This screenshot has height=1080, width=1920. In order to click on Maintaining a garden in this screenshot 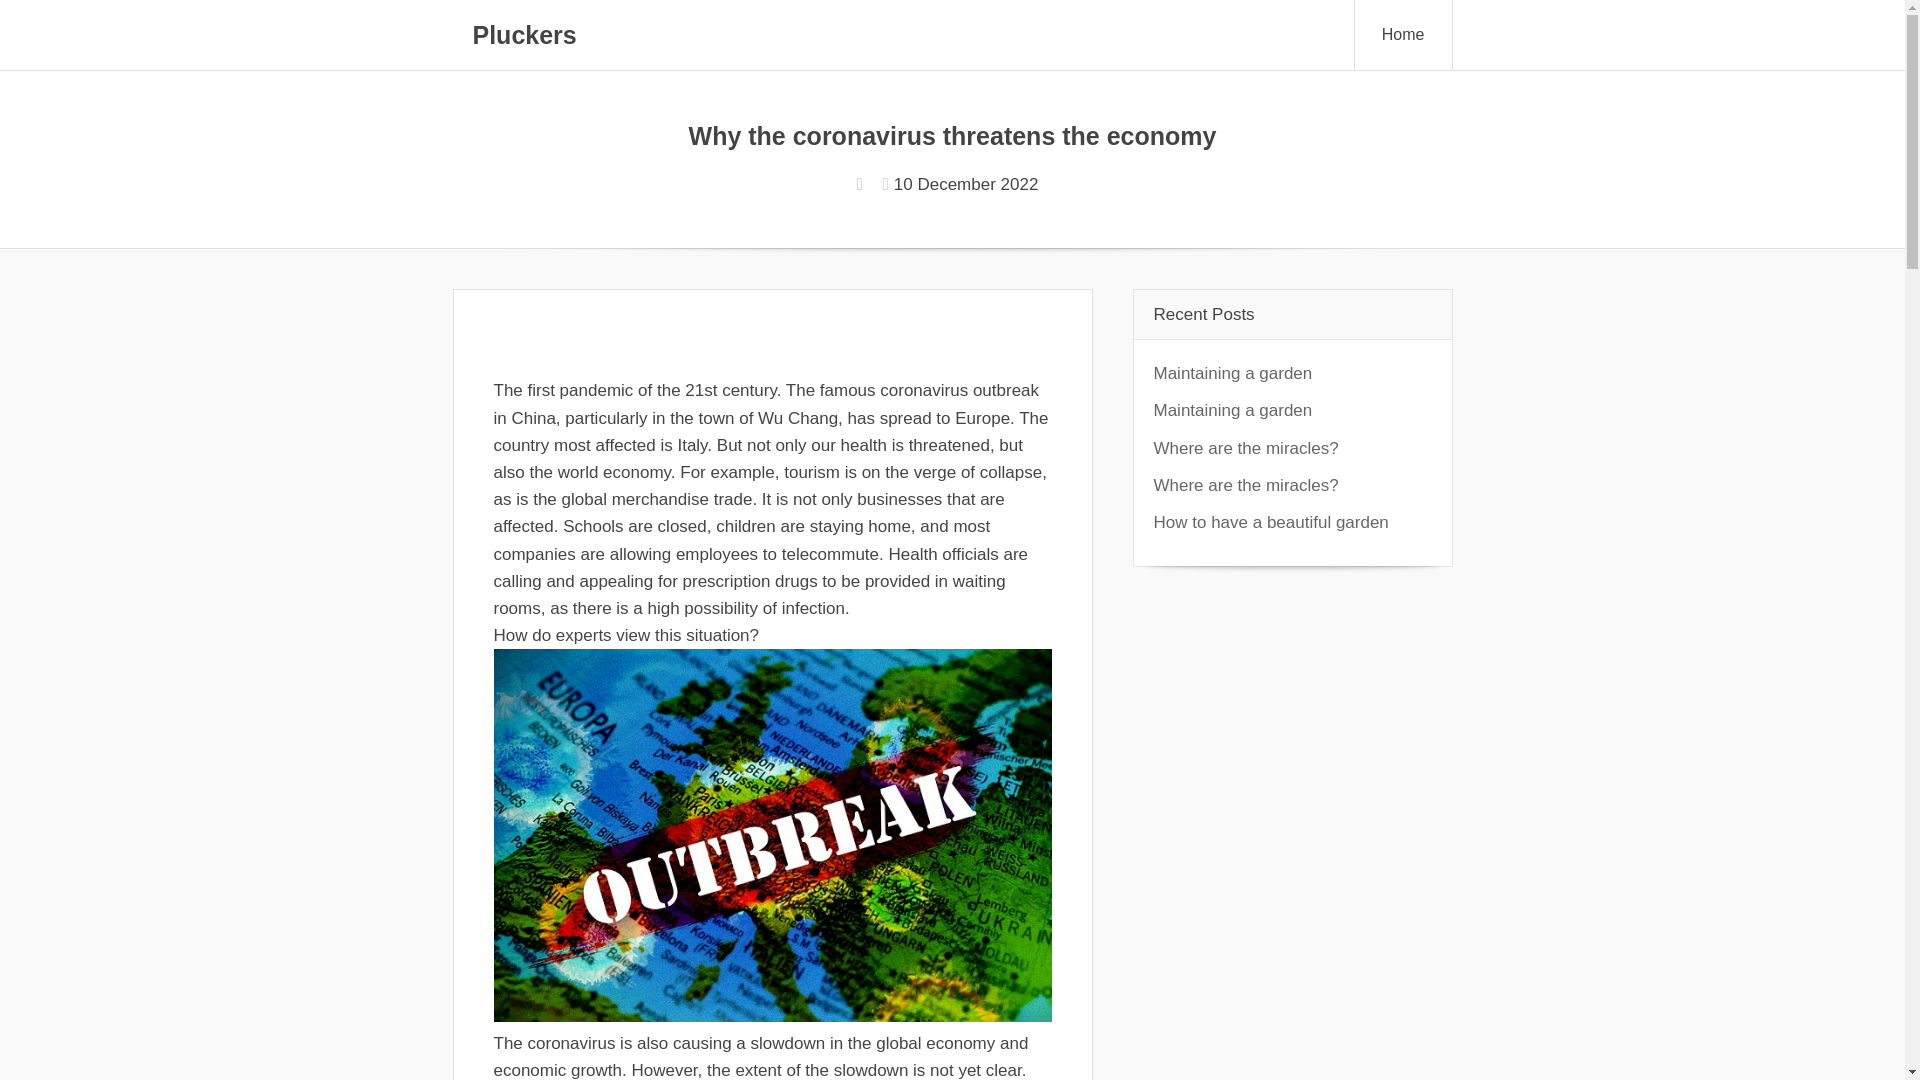, I will do `click(1233, 410)`.